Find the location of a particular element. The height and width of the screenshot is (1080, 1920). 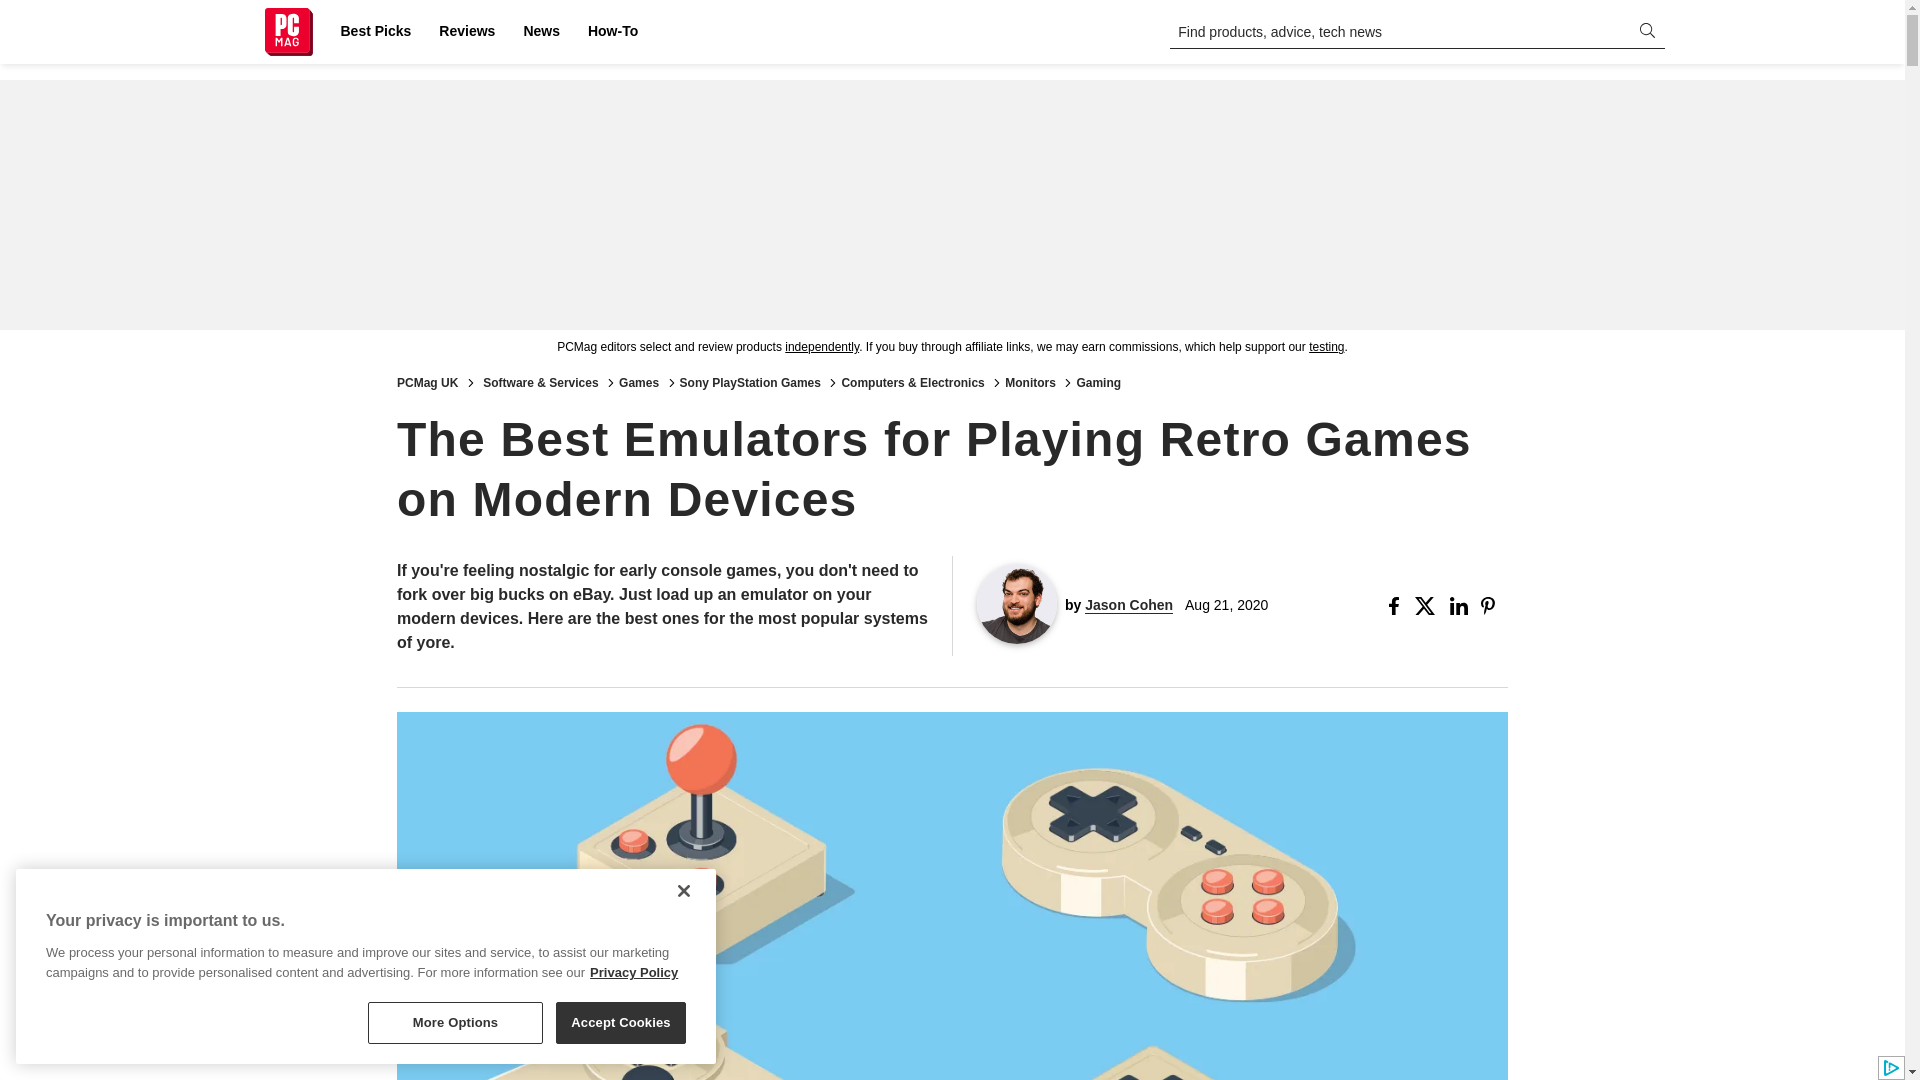

Share this Story on Linkedin is located at coordinates (1460, 606).